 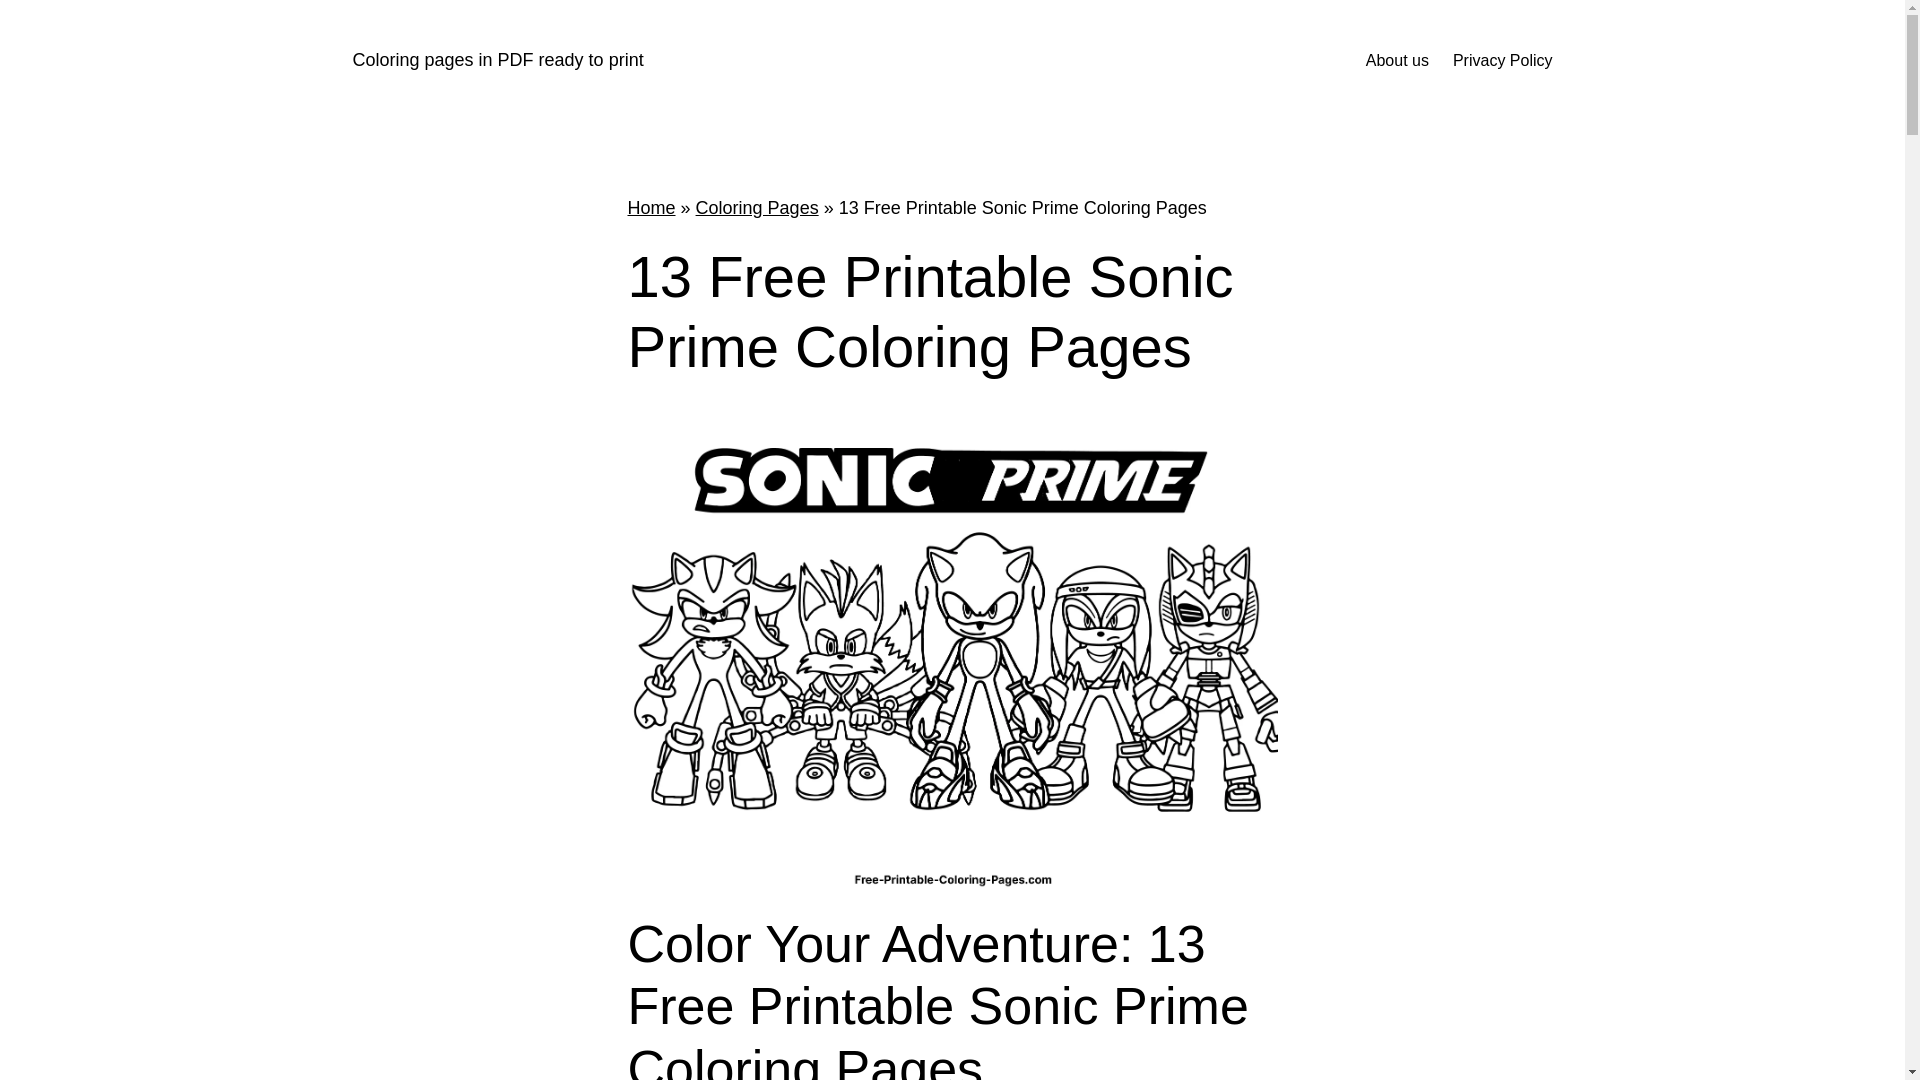 What do you see at coordinates (1396, 60) in the screenshot?
I see `About us` at bounding box center [1396, 60].